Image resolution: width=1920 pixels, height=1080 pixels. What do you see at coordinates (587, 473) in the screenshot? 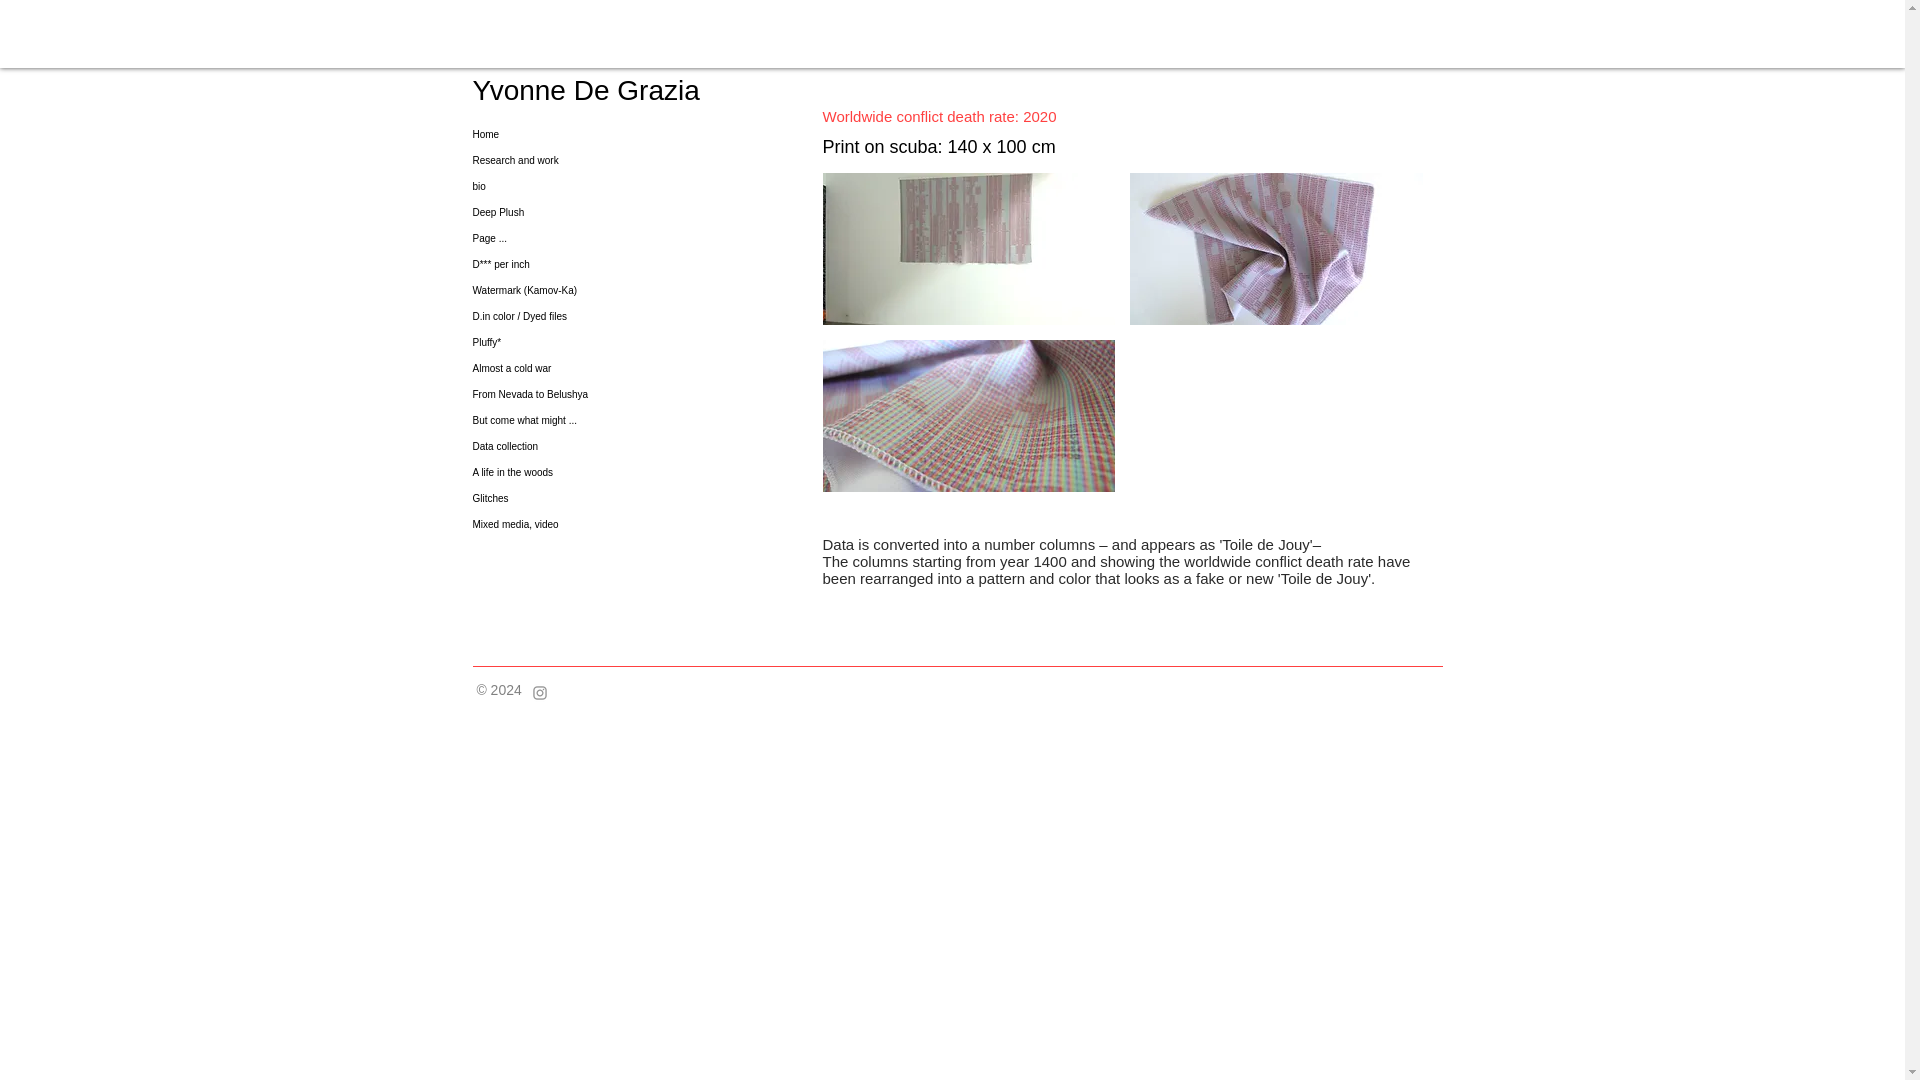
I see `A life in the woods` at bounding box center [587, 473].